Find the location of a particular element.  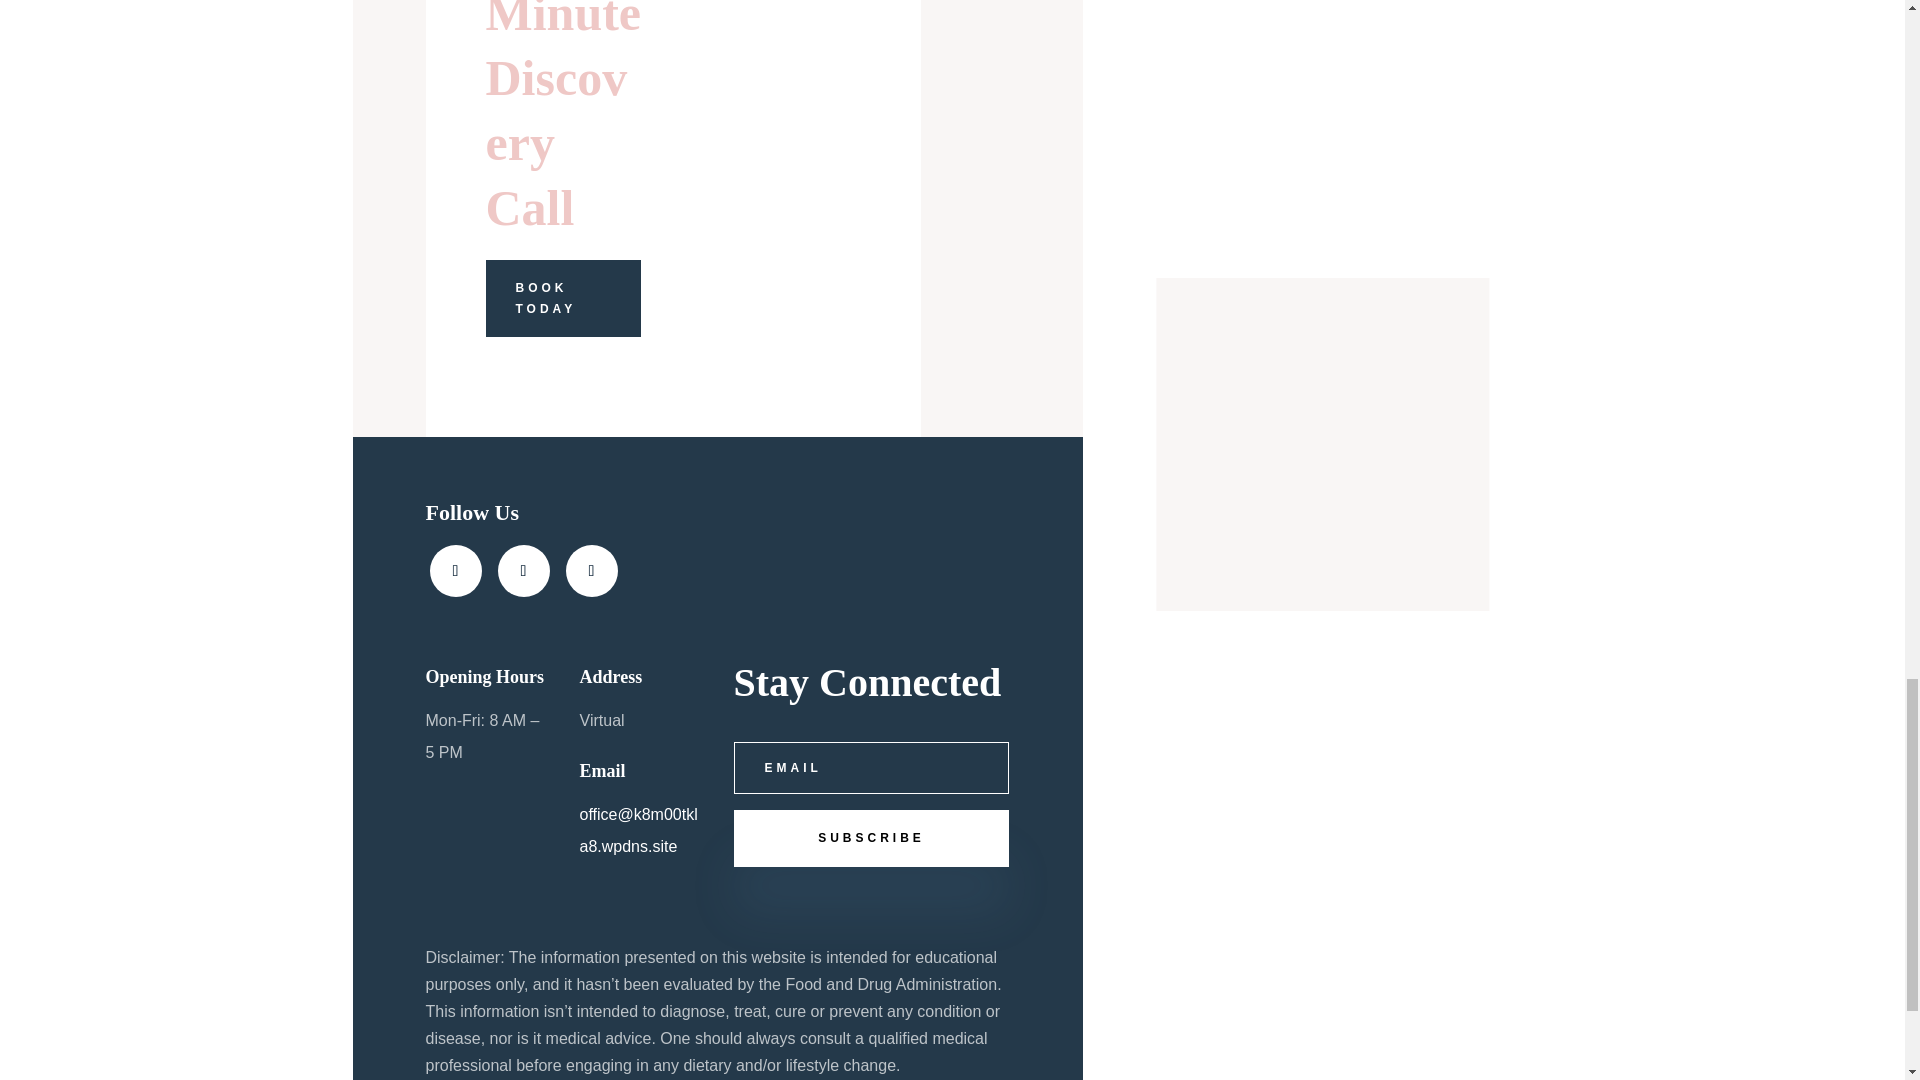

Follow on Instagram is located at coordinates (523, 571).